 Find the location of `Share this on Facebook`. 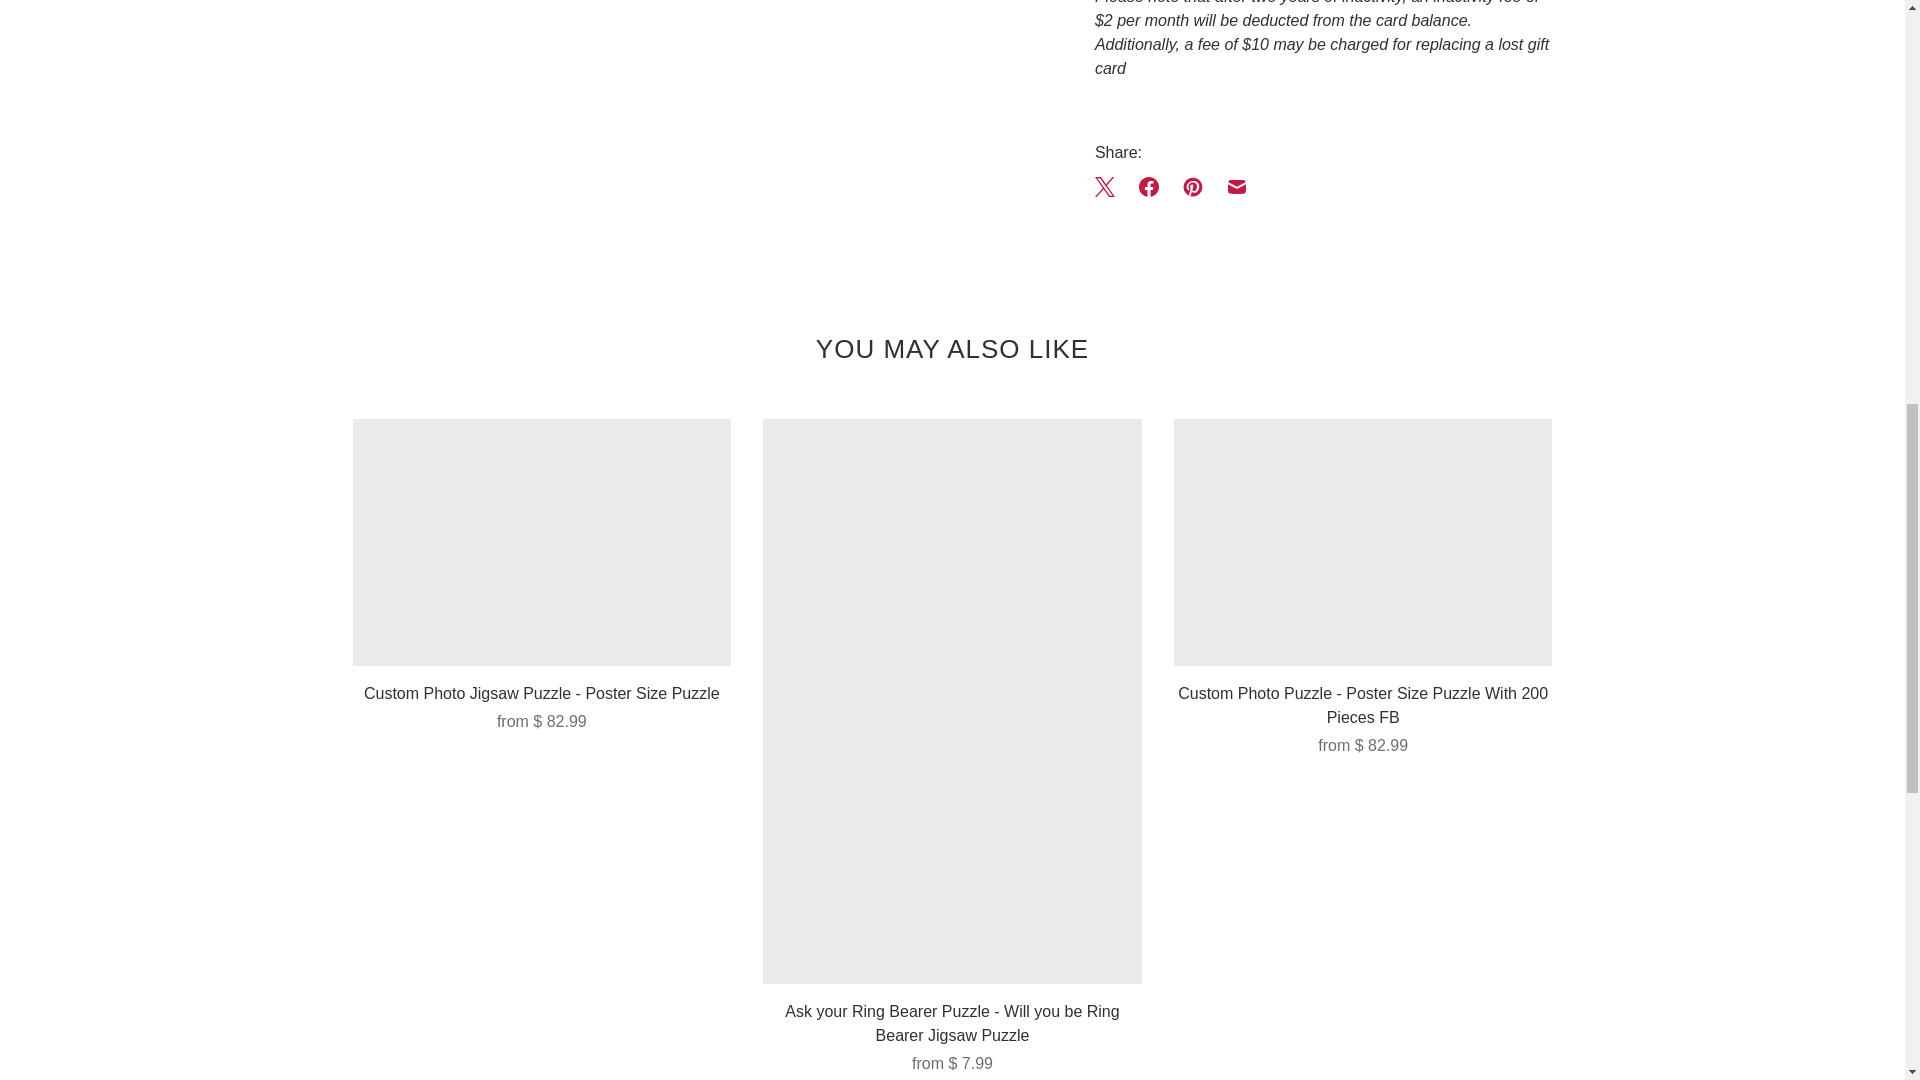

Share this on Facebook is located at coordinates (1149, 187).